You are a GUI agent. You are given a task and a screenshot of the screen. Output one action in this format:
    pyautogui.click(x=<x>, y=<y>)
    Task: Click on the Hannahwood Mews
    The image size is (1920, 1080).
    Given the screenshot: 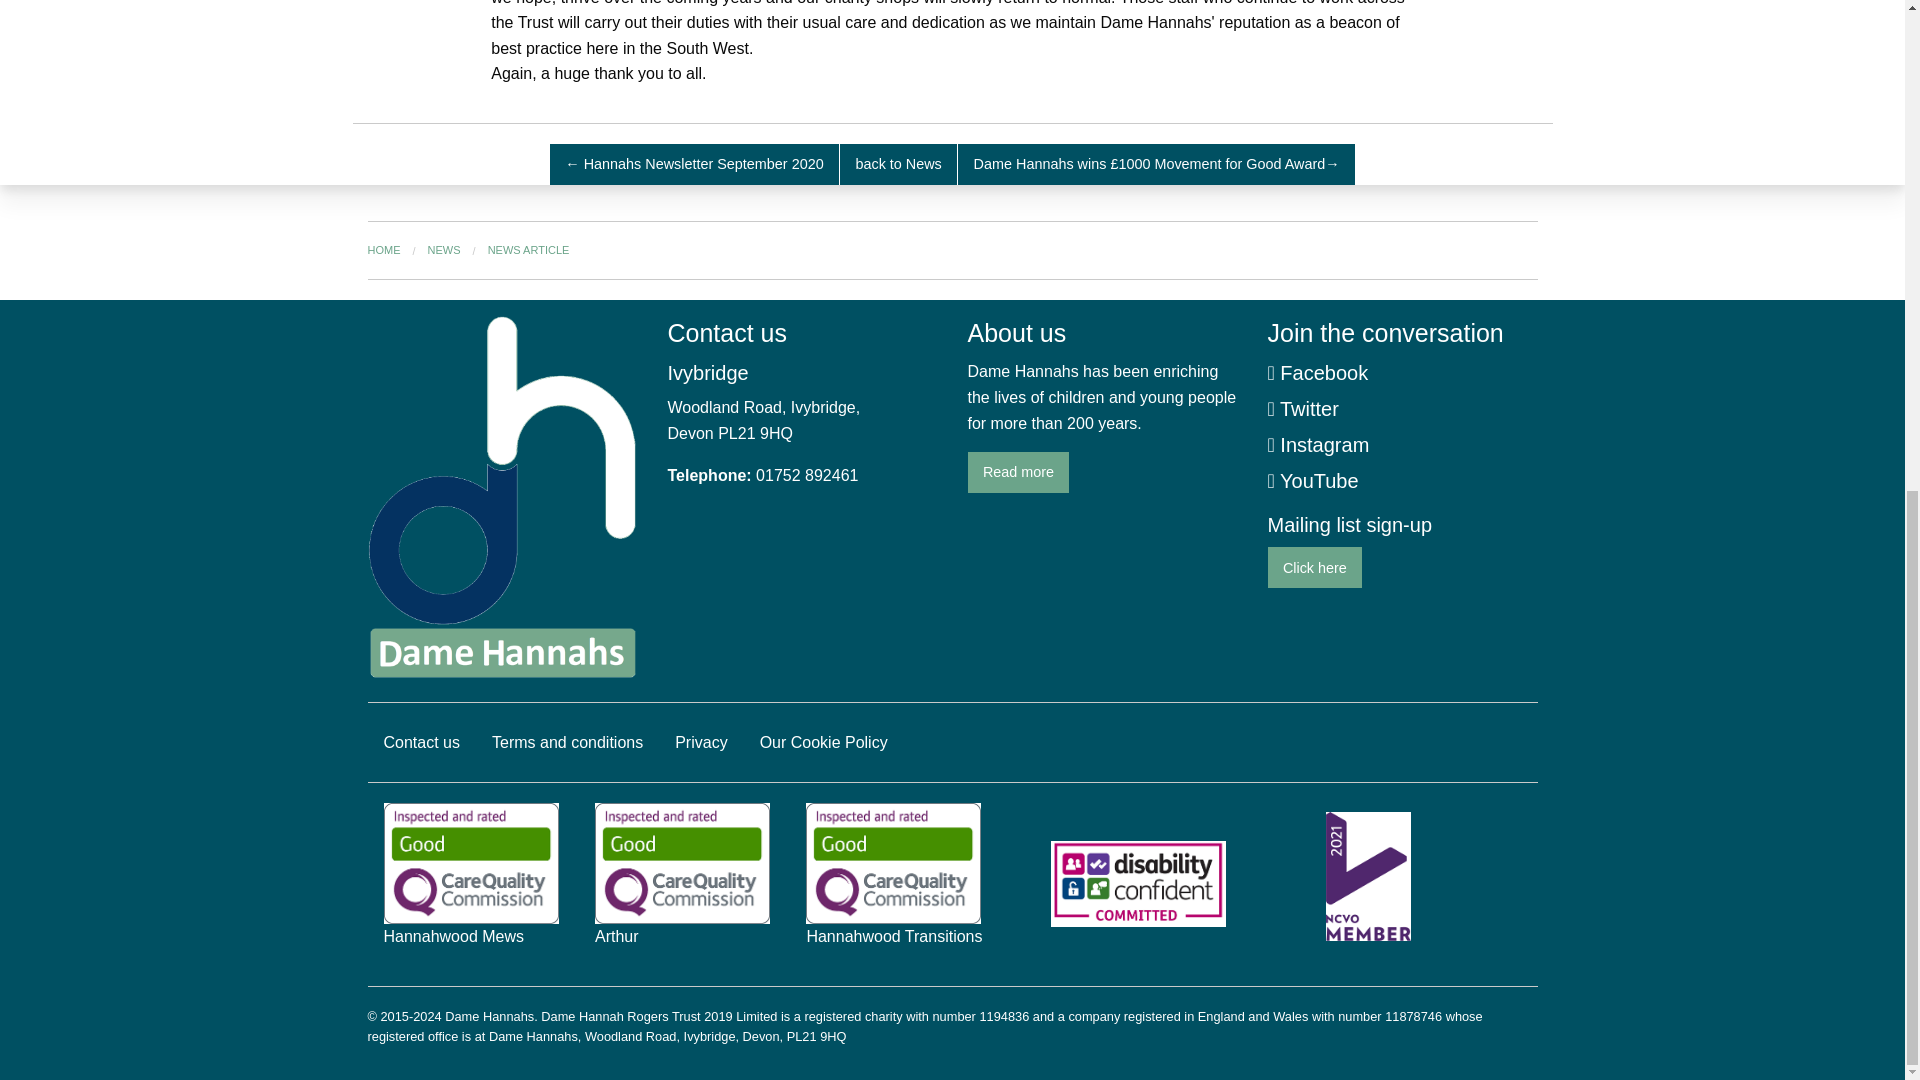 What is the action you would take?
    pyautogui.click(x=471, y=884)
    